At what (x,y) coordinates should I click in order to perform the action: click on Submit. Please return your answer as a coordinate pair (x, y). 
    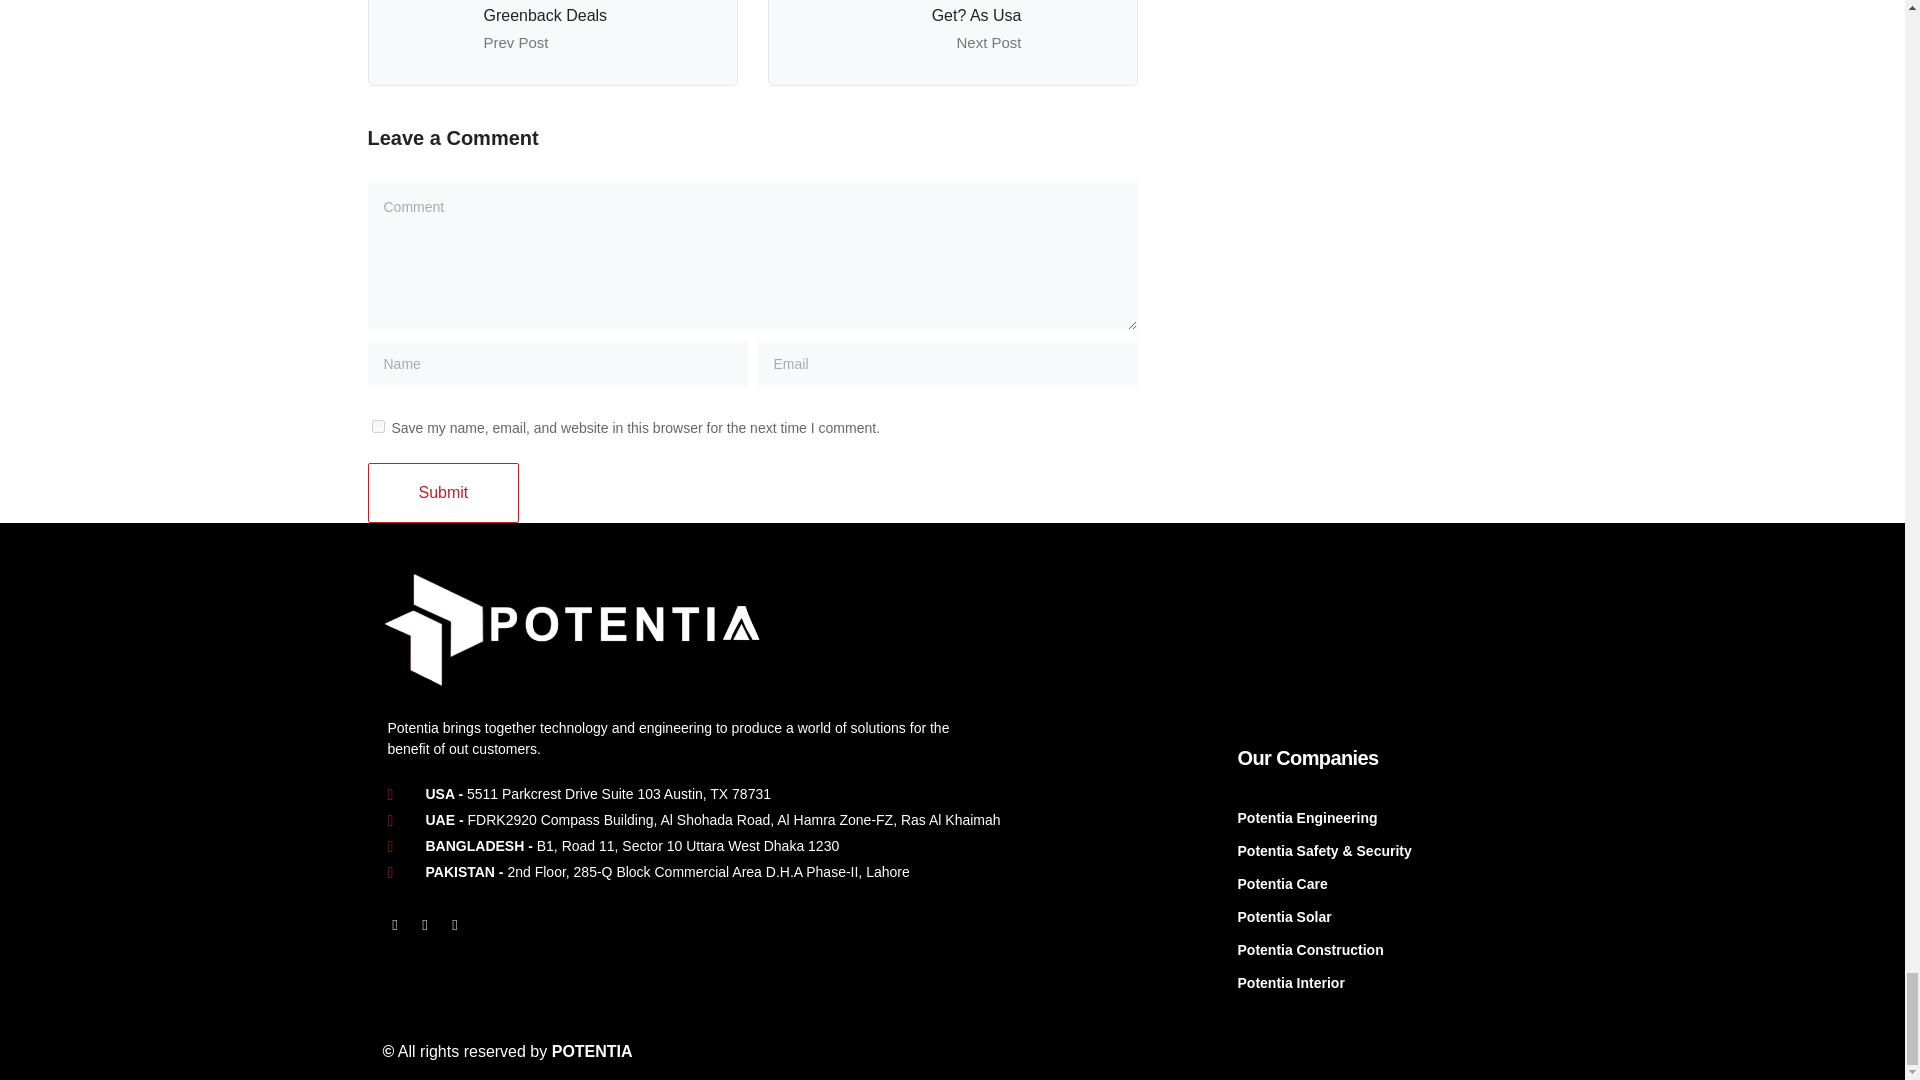
    Looking at the image, I should click on (444, 492).